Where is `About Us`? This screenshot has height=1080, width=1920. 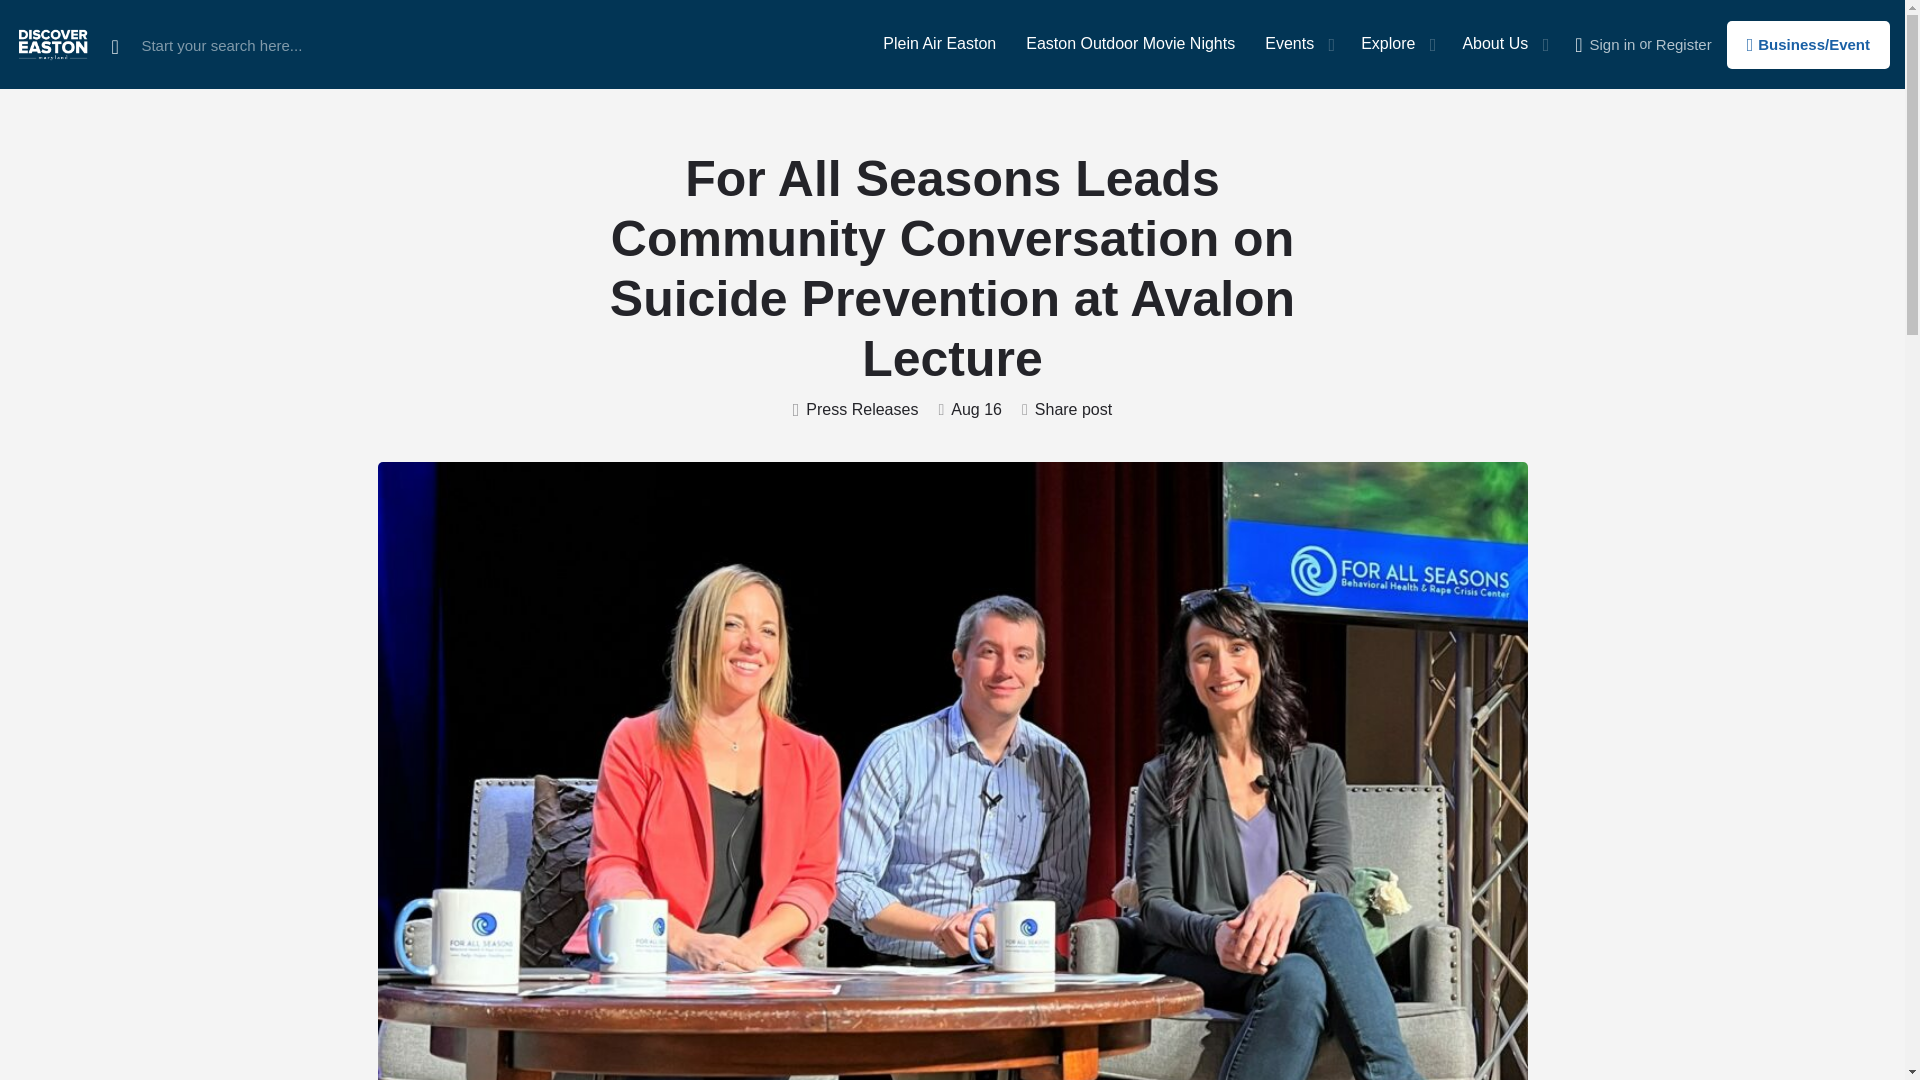
About Us is located at coordinates (1494, 44).